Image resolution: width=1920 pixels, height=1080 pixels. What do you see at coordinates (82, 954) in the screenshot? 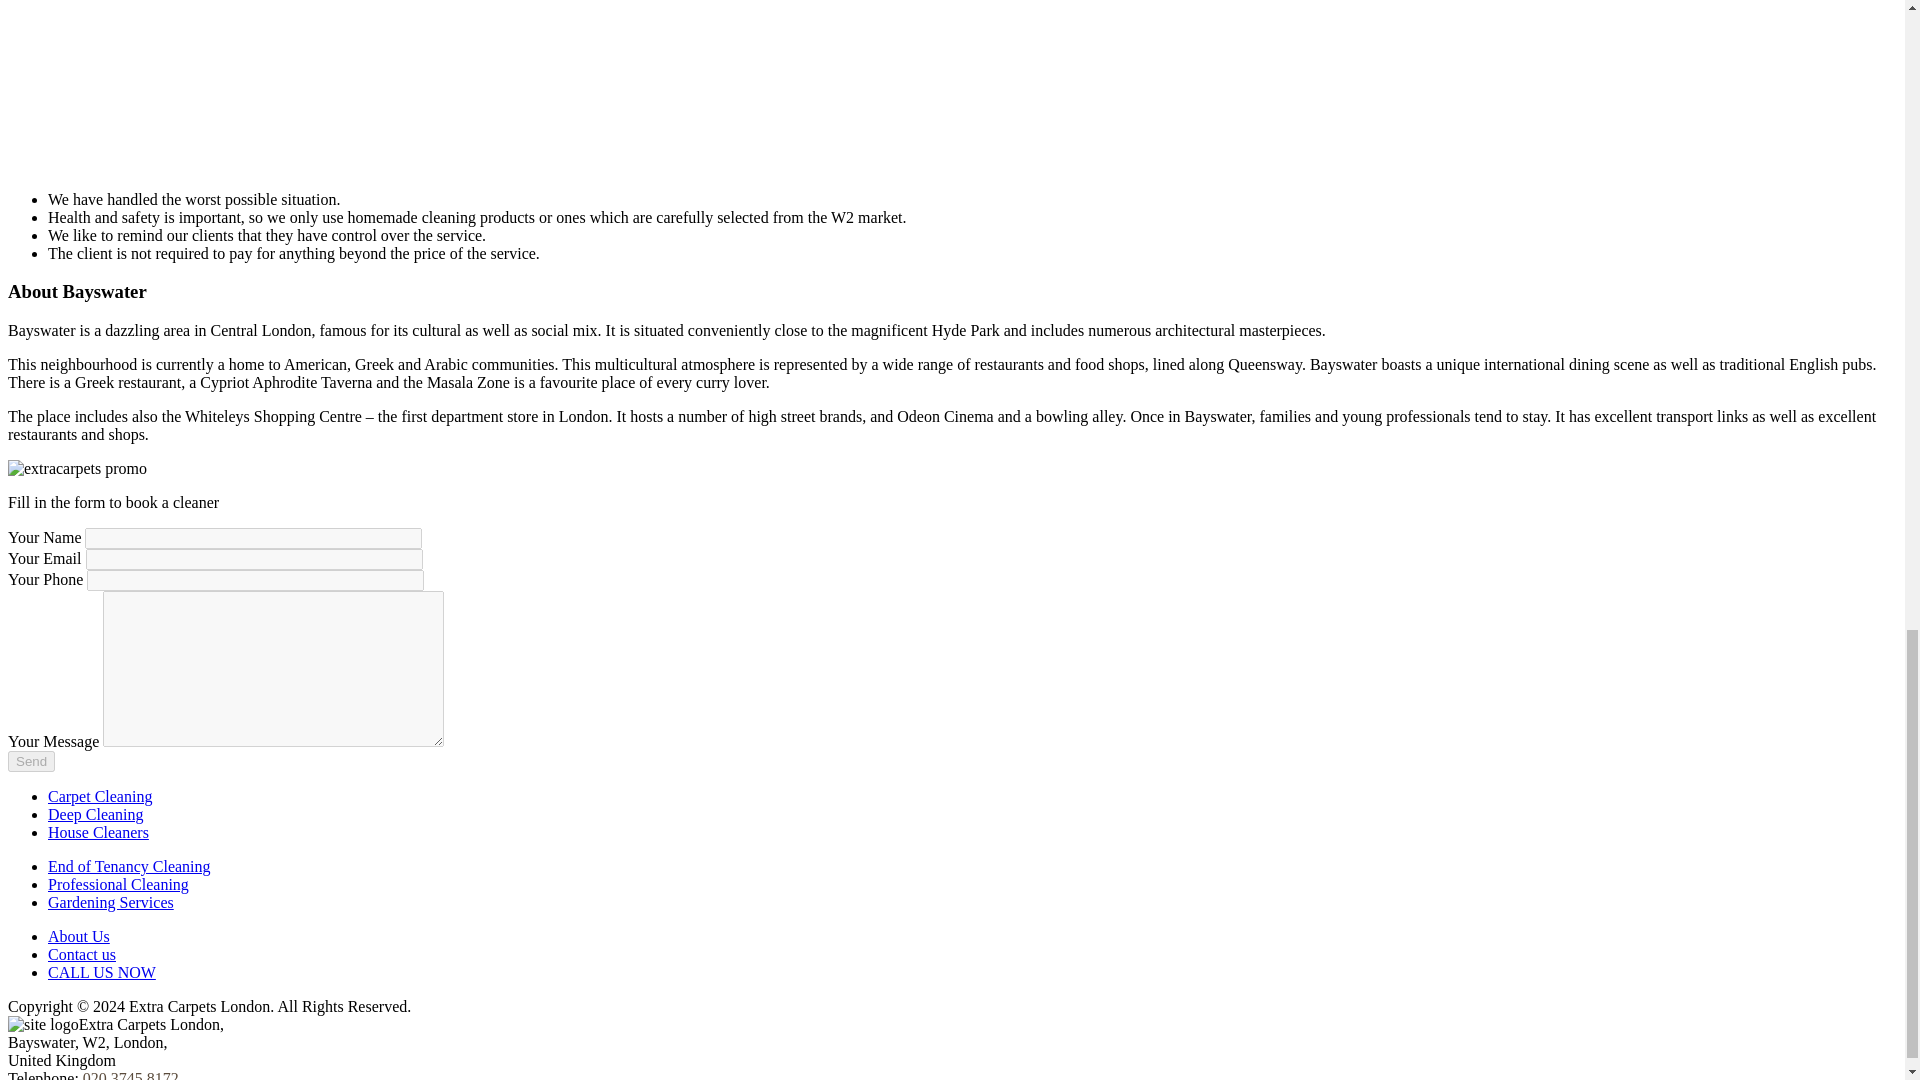
I see `Contact us` at bounding box center [82, 954].